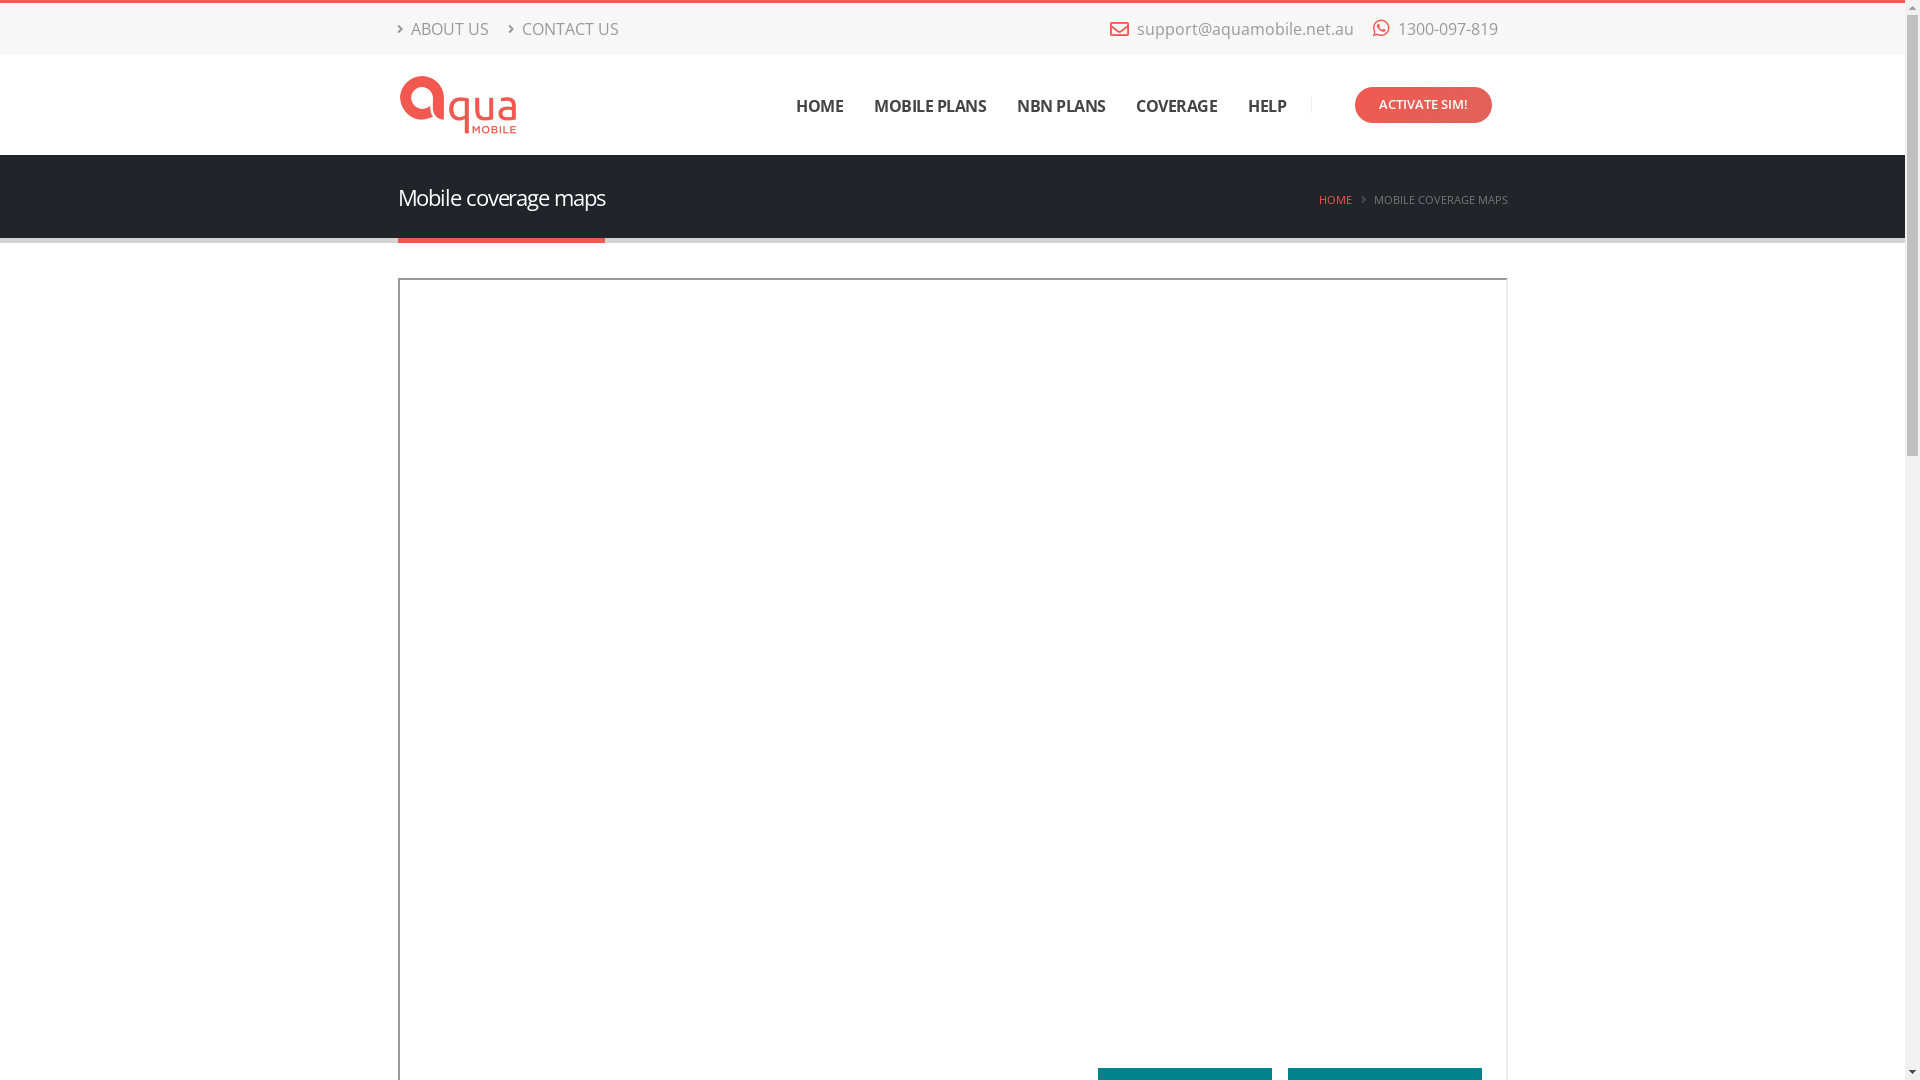 This screenshot has width=1920, height=1080. I want to click on MOBILE PLANS, so click(930, 106).